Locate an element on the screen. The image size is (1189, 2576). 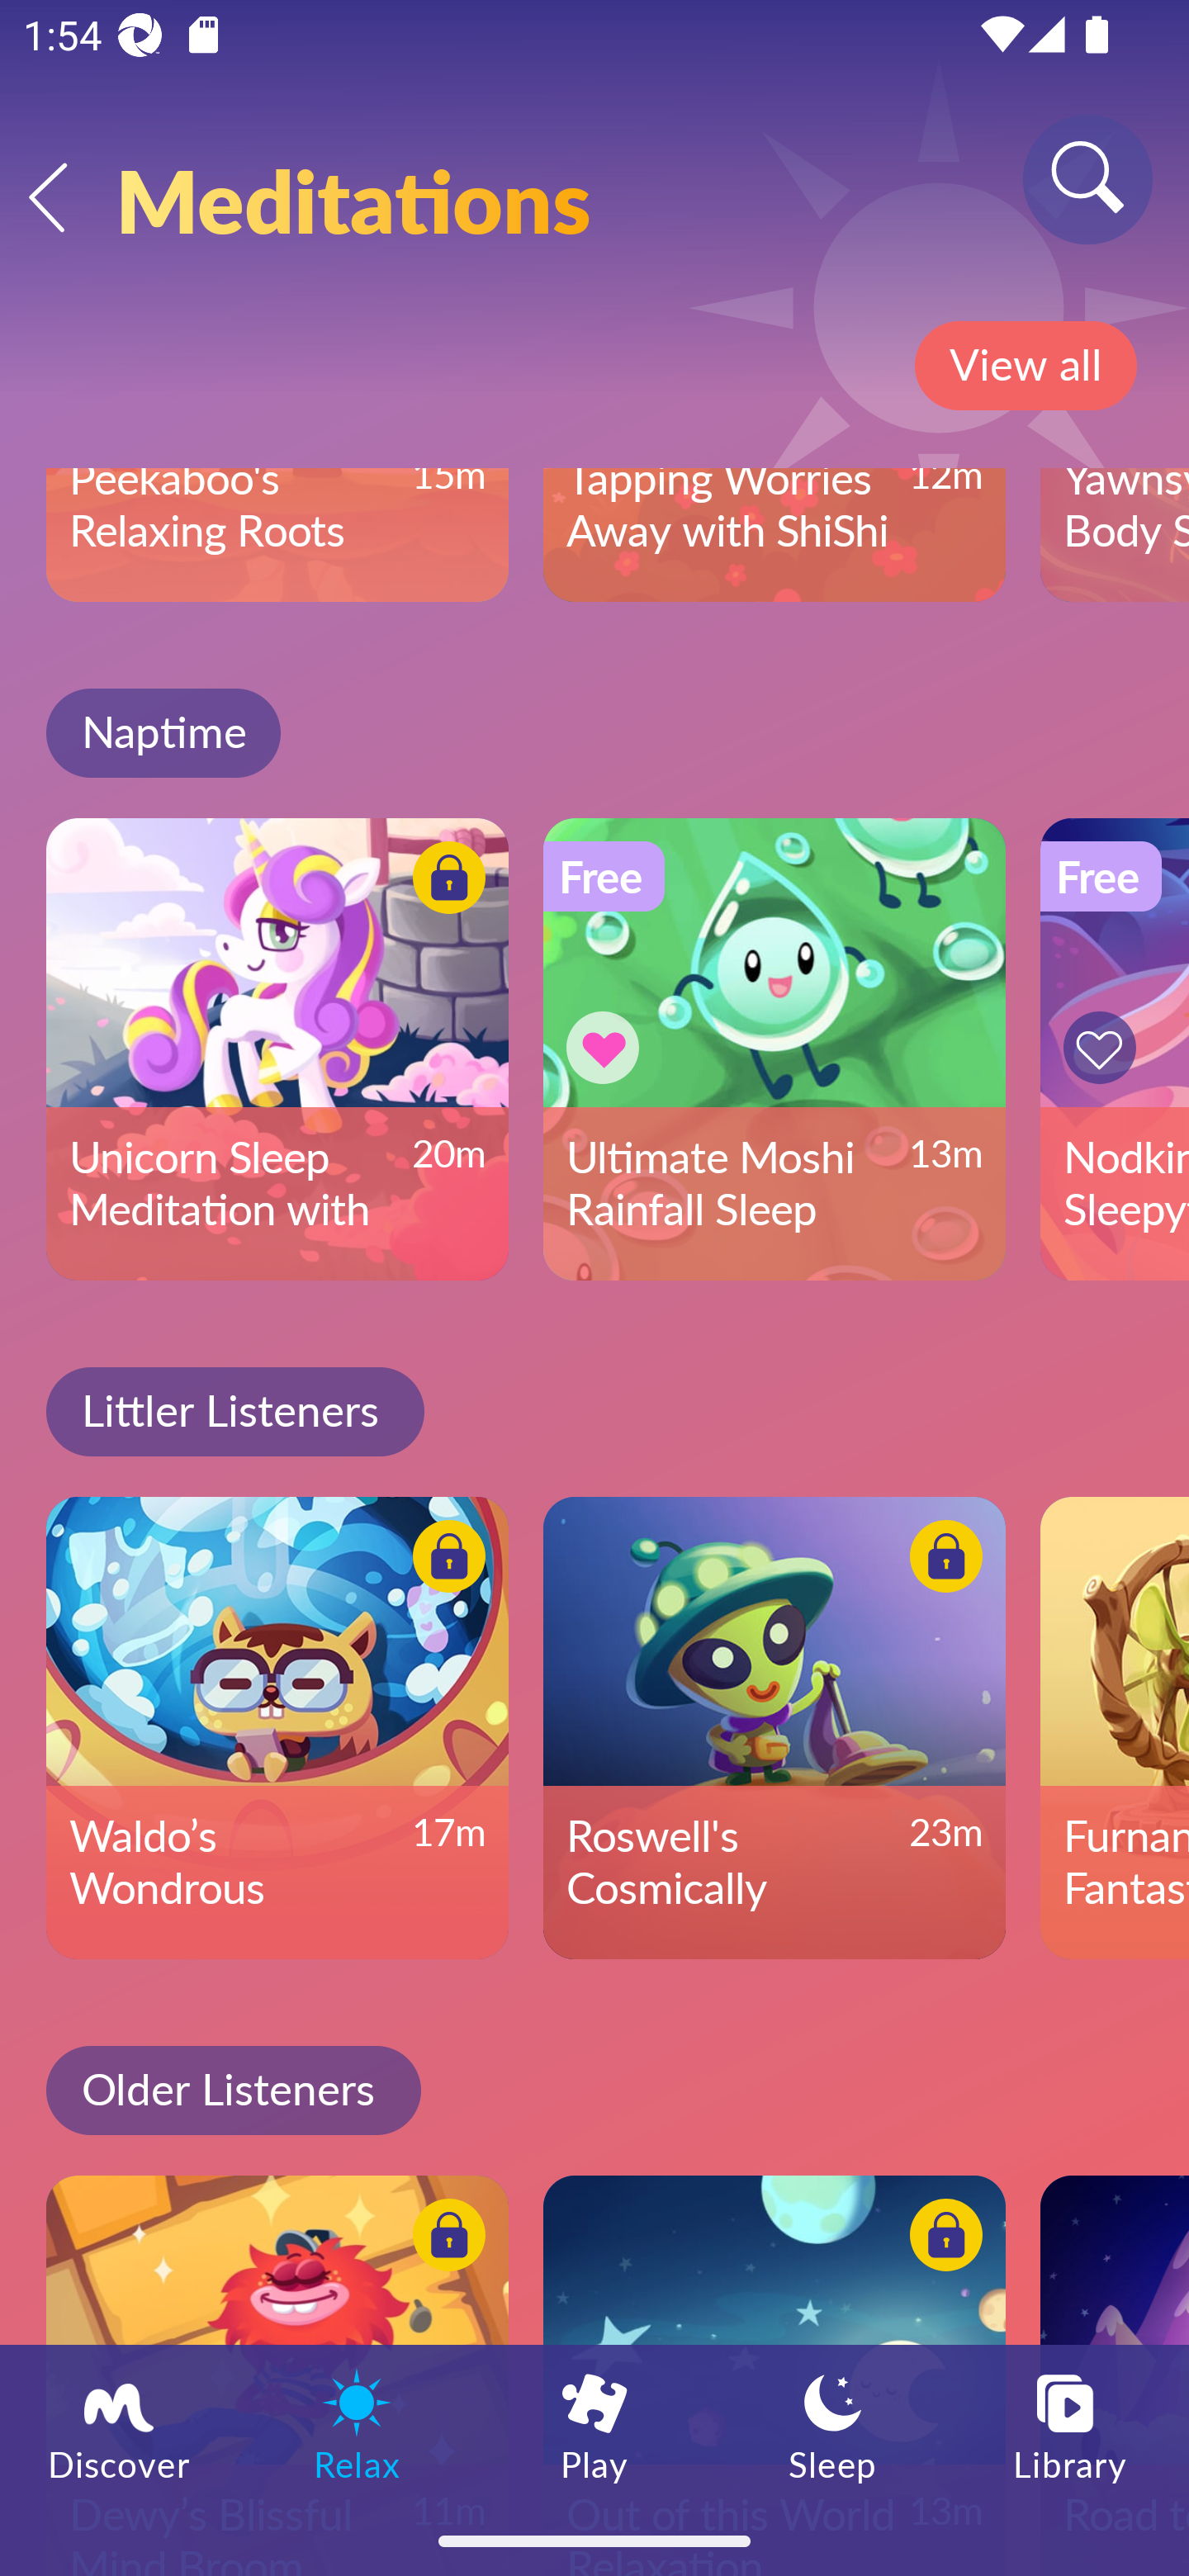
Button is located at coordinates (444, 1560).